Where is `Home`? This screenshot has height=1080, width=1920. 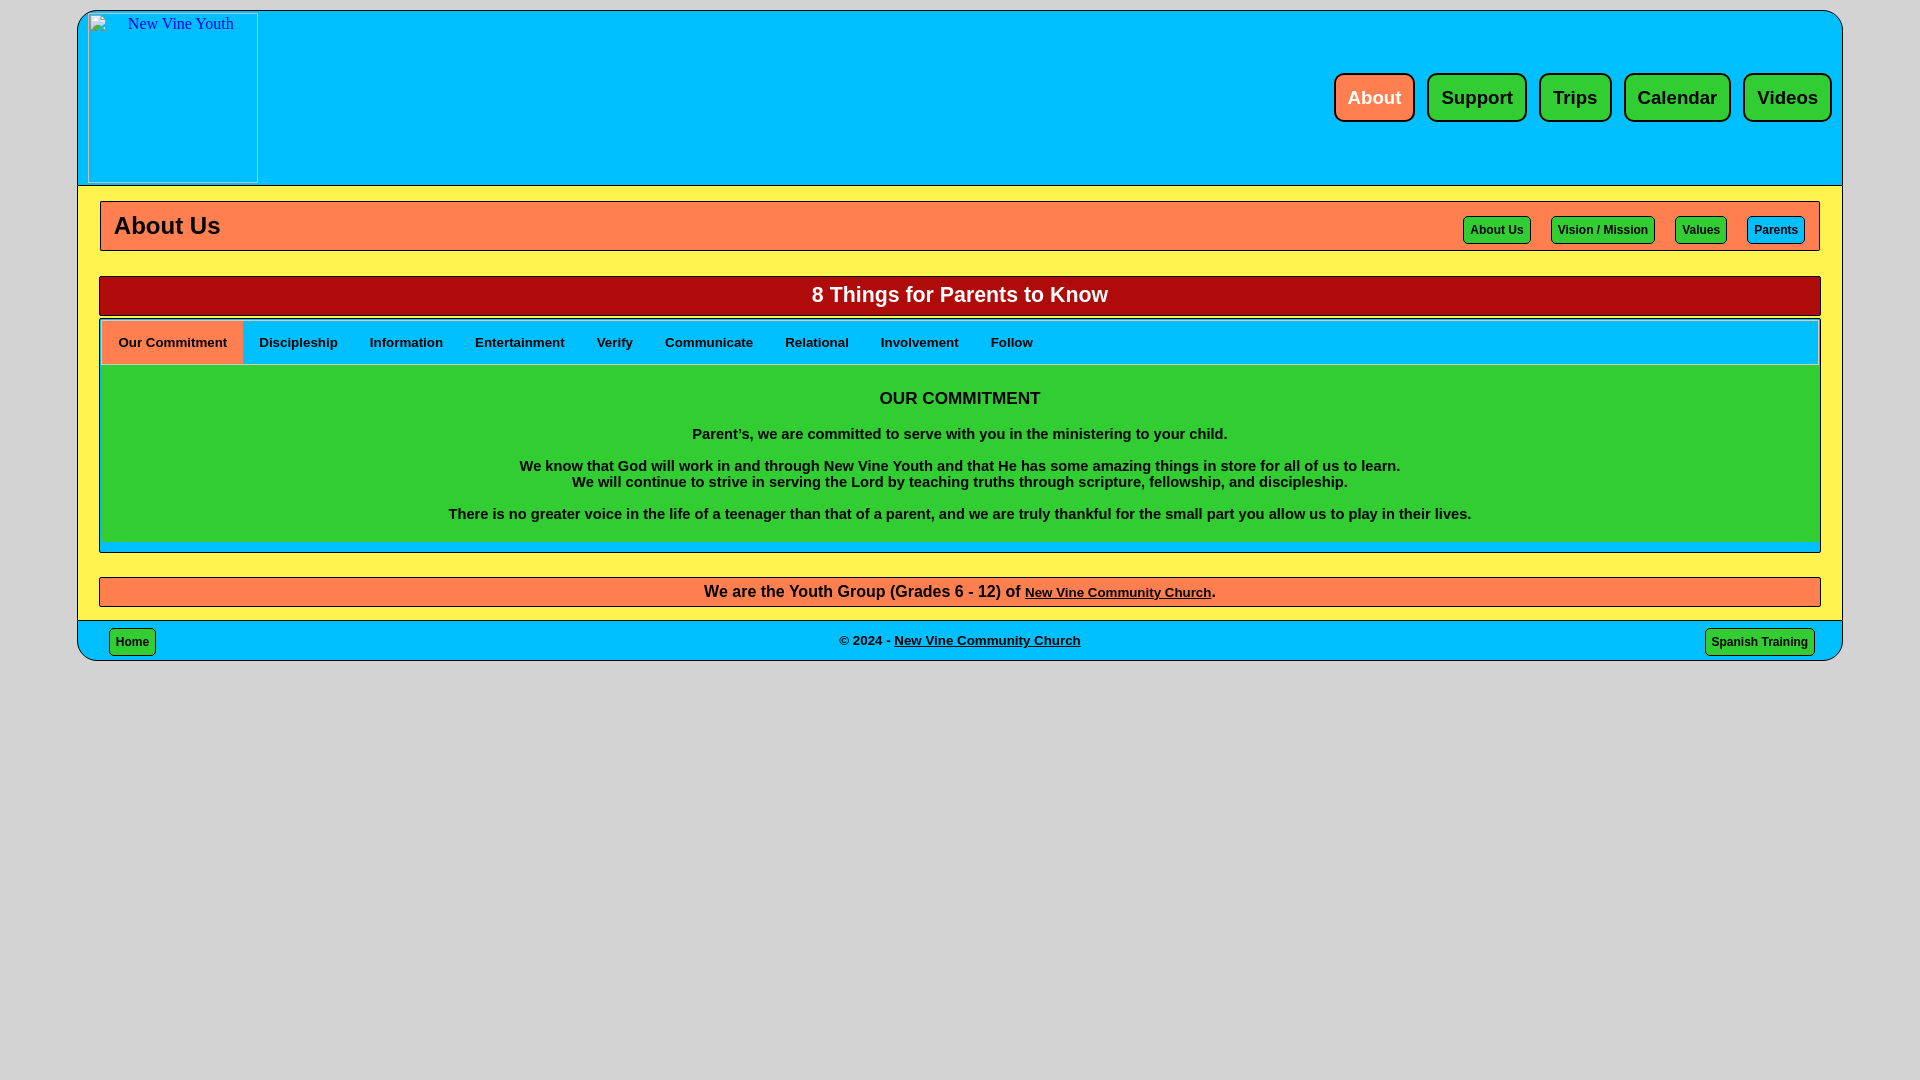
Home is located at coordinates (132, 641).